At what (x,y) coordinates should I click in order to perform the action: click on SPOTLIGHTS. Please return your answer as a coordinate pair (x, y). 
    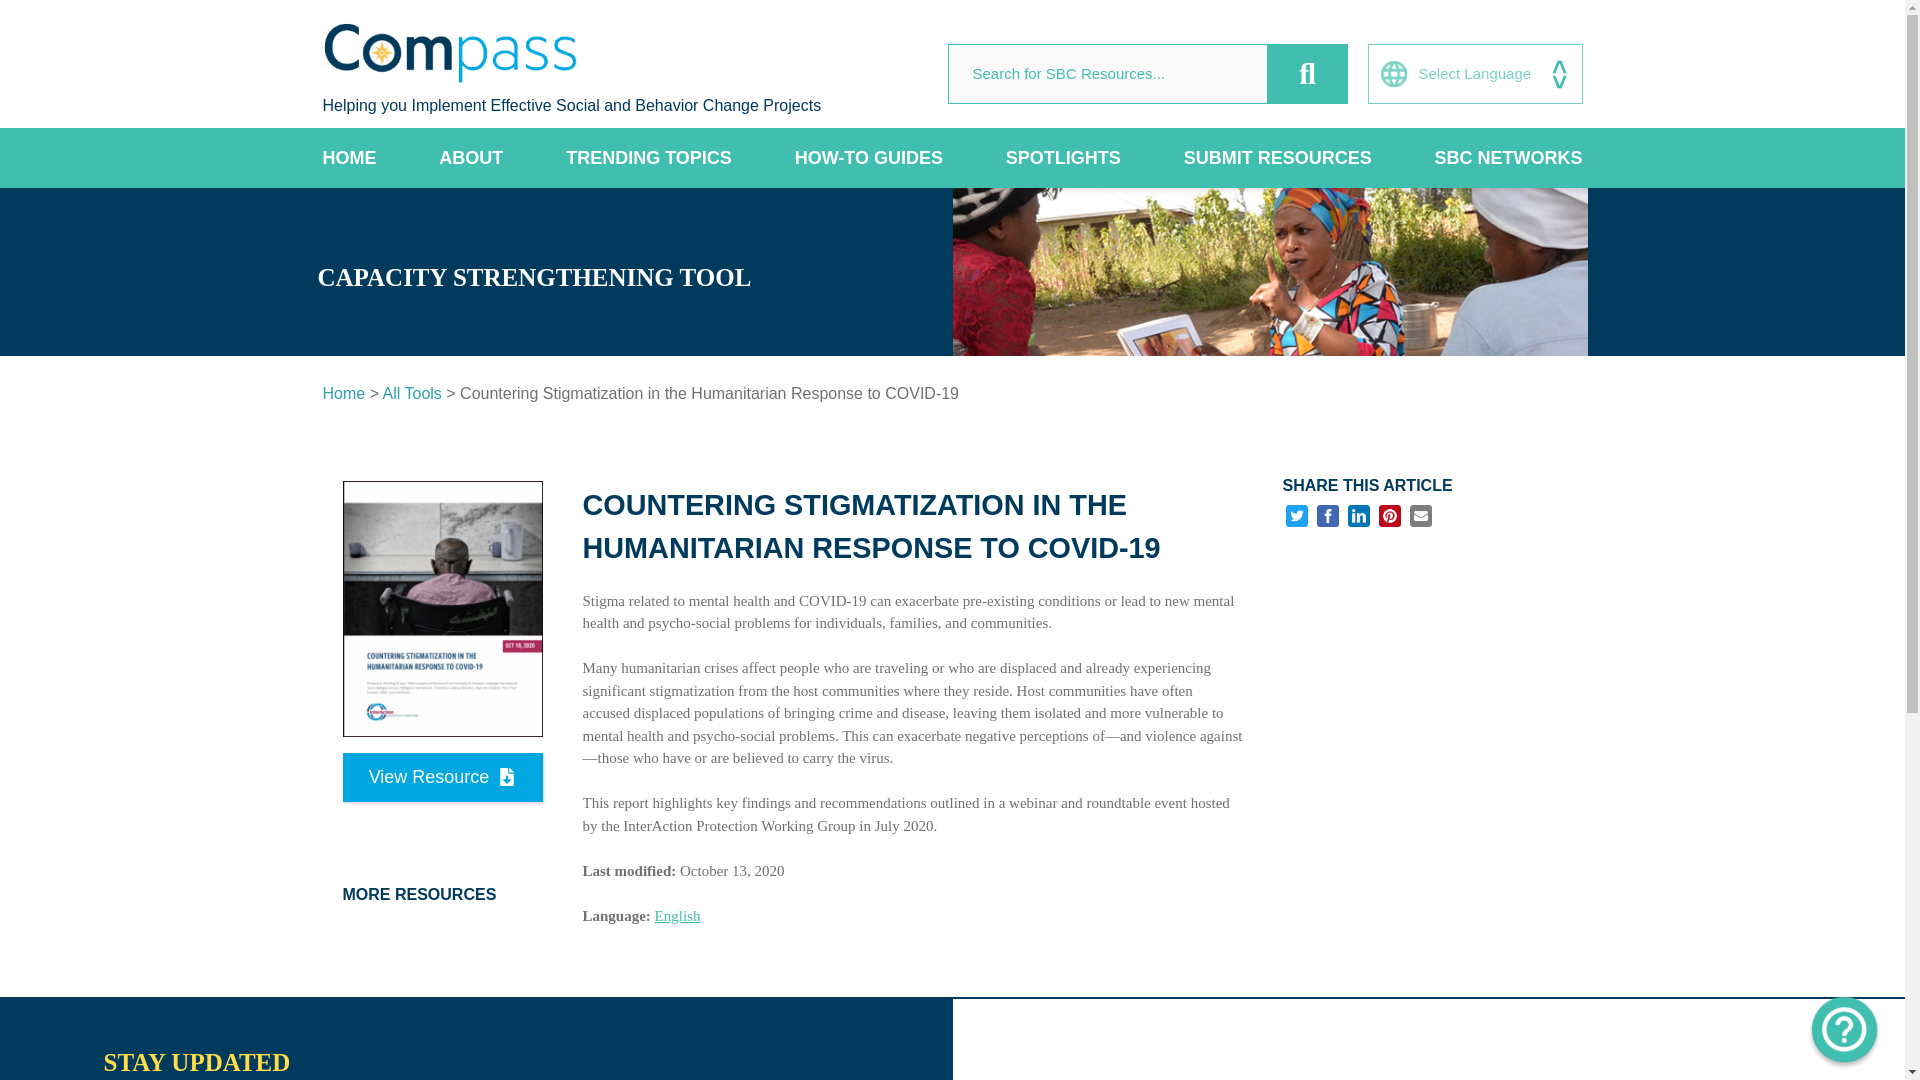
    Looking at the image, I should click on (1064, 158).